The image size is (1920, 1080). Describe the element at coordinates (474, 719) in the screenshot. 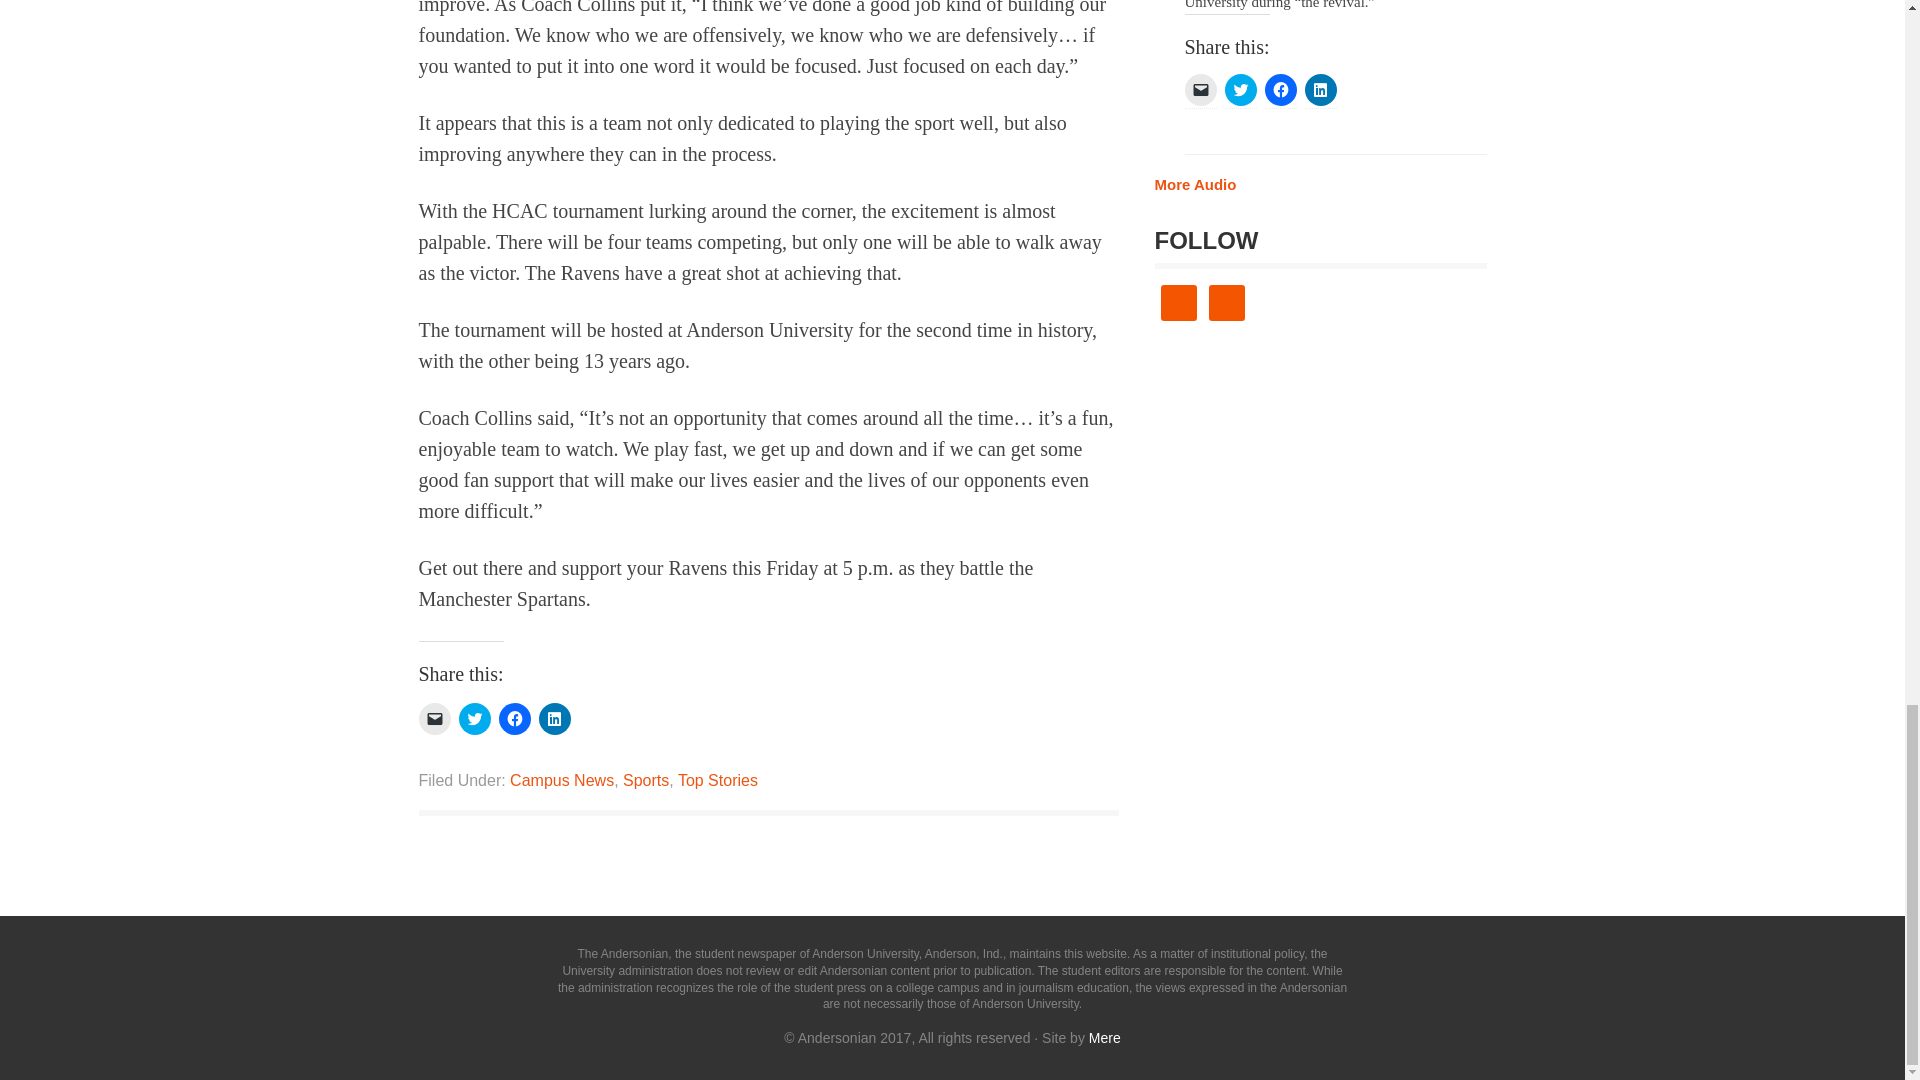

I see `Click to share on Twitter` at that location.